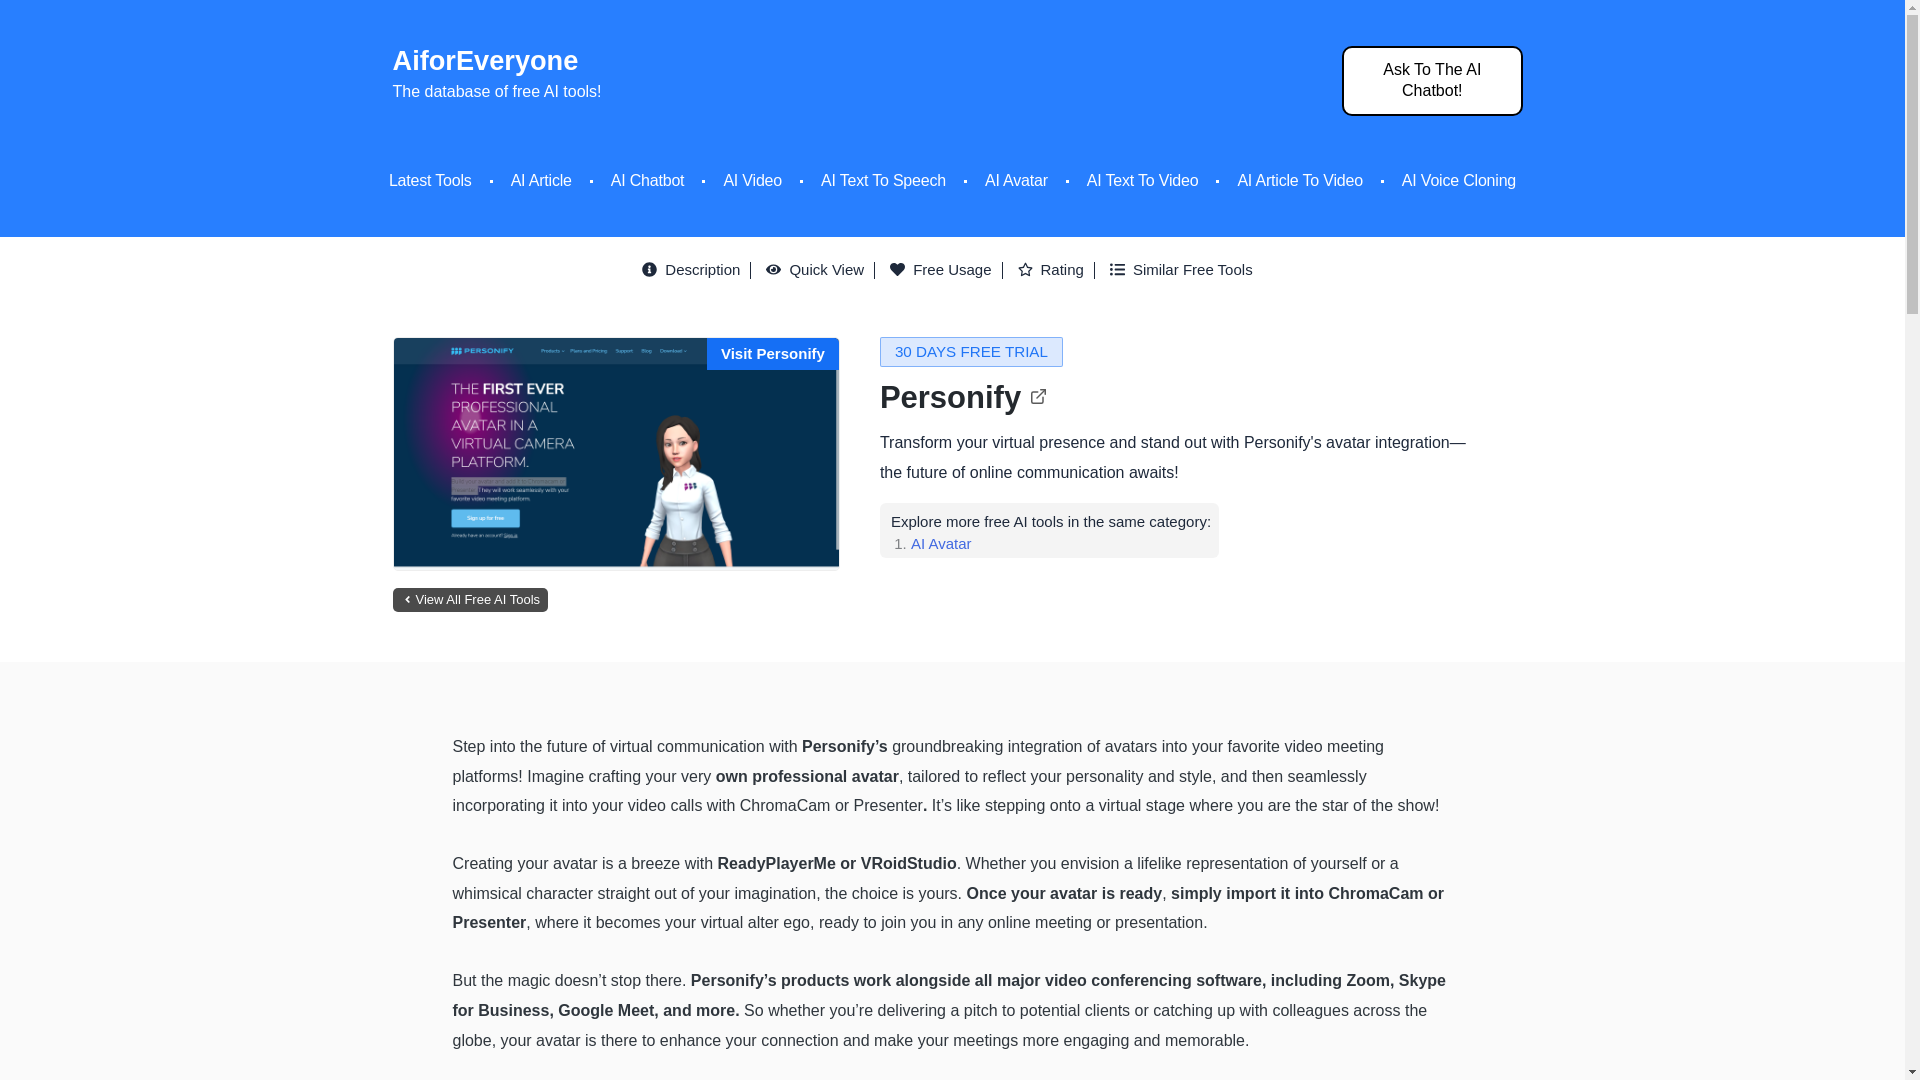 This screenshot has width=1920, height=1080. What do you see at coordinates (962, 397) in the screenshot?
I see `Personify` at bounding box center [962, 397].